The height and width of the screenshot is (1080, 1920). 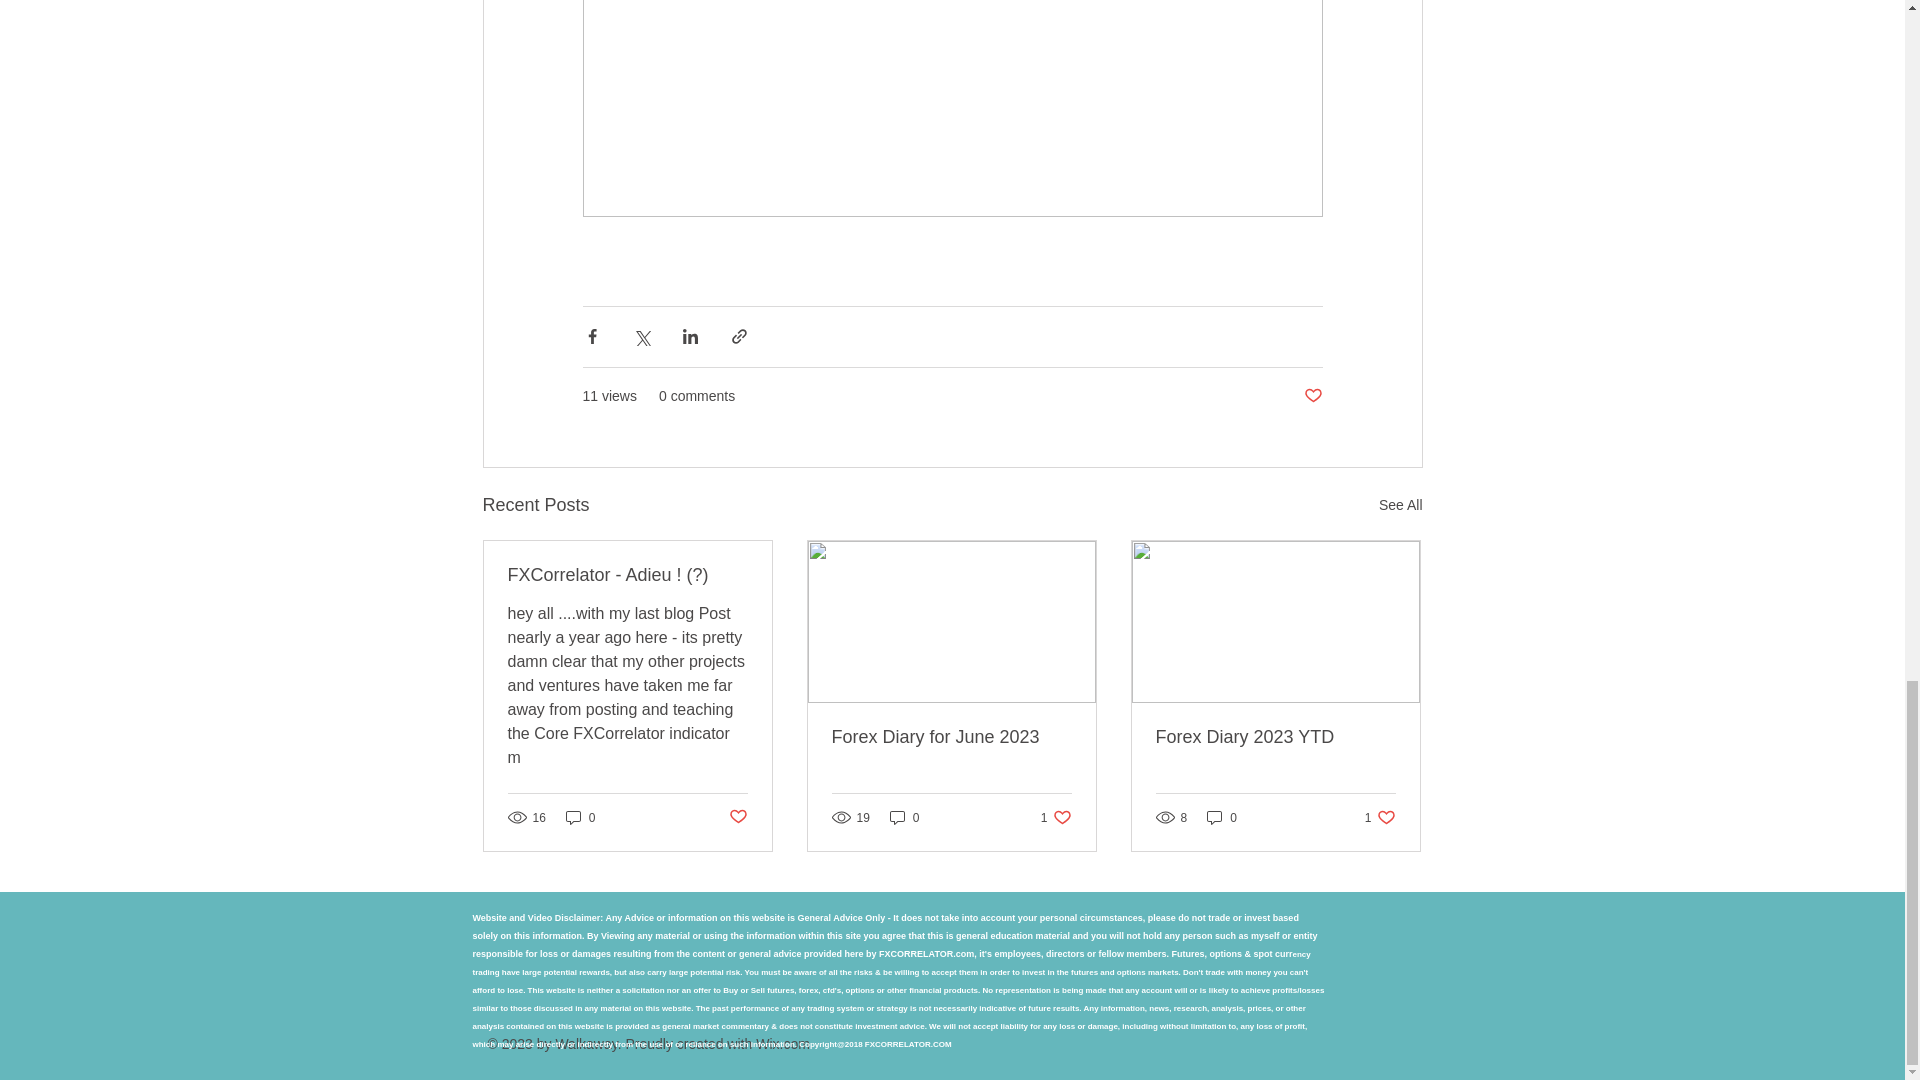 What do you see at coordinates (1312, 396) in the screenshot?
I see `See All` at bounding box center [1312, 396].